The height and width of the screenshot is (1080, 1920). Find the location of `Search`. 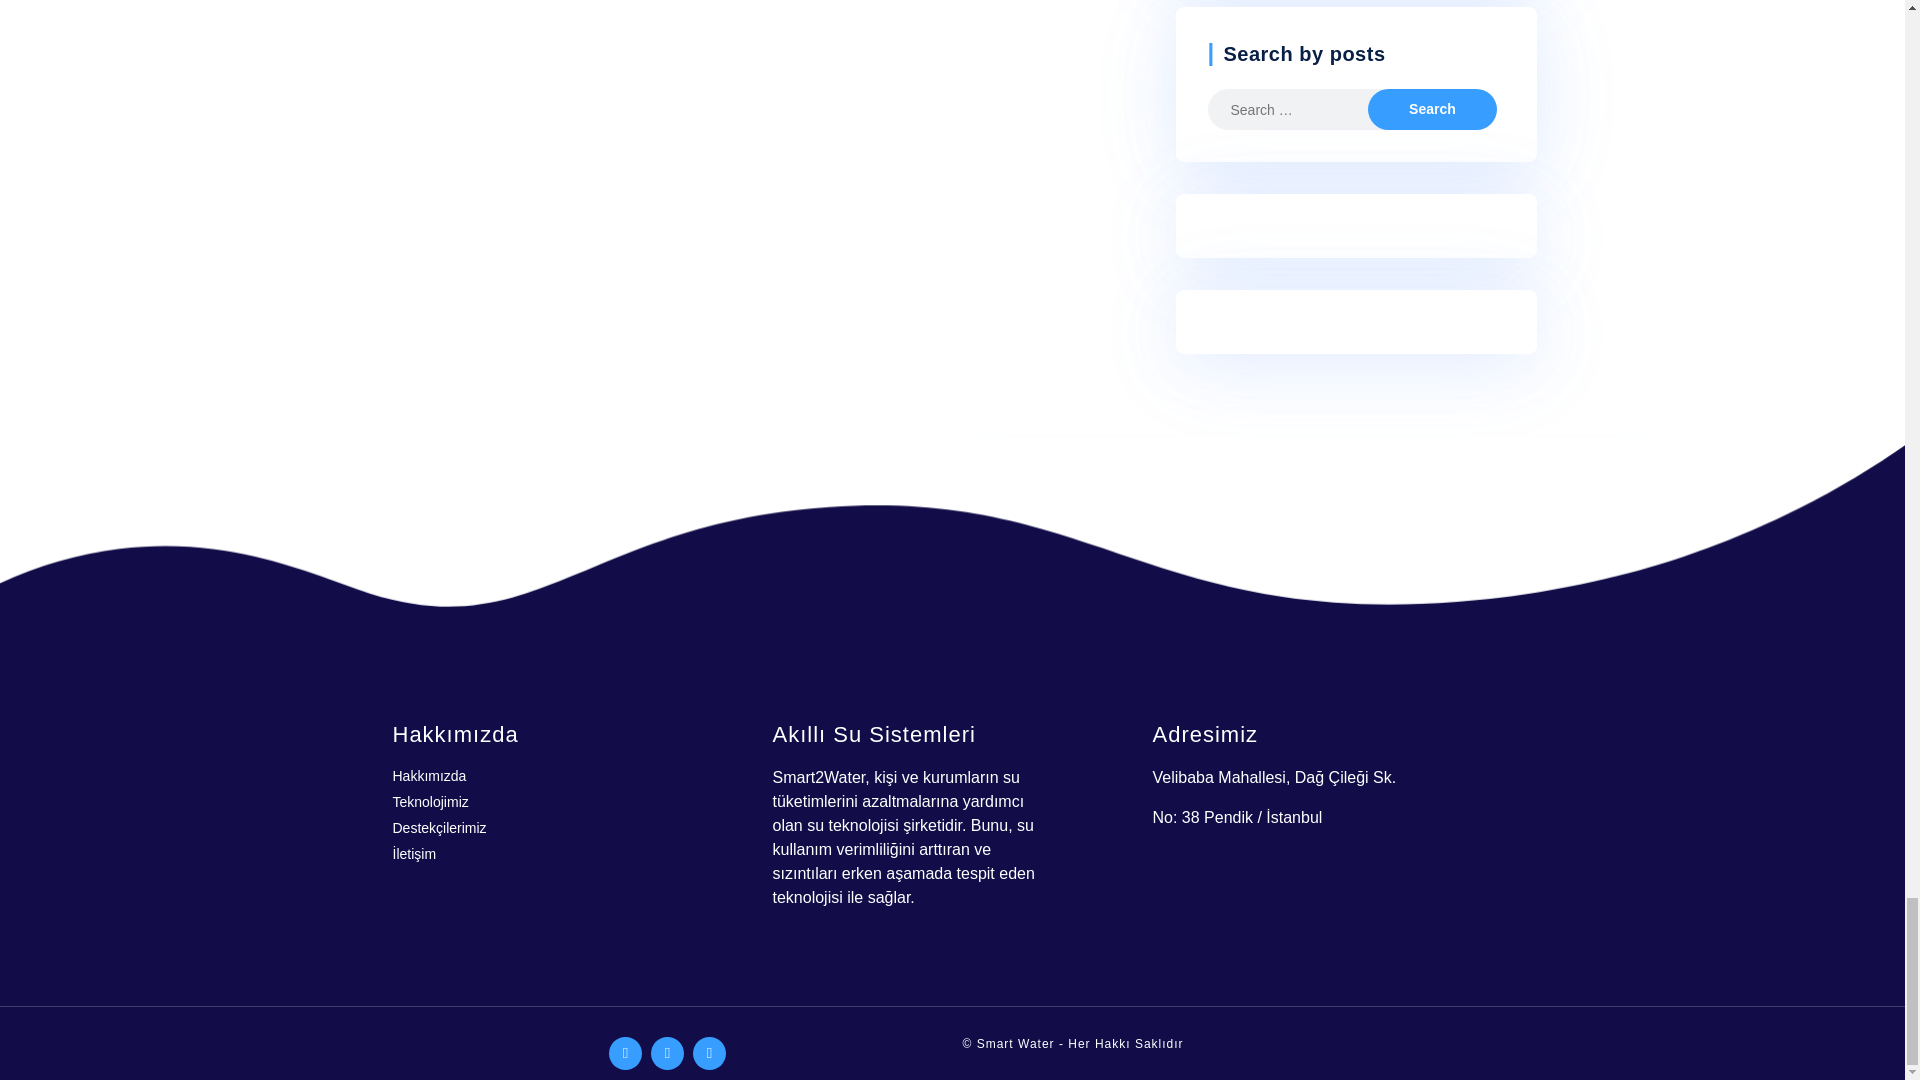

Search is located at coordinates (1431, 108).